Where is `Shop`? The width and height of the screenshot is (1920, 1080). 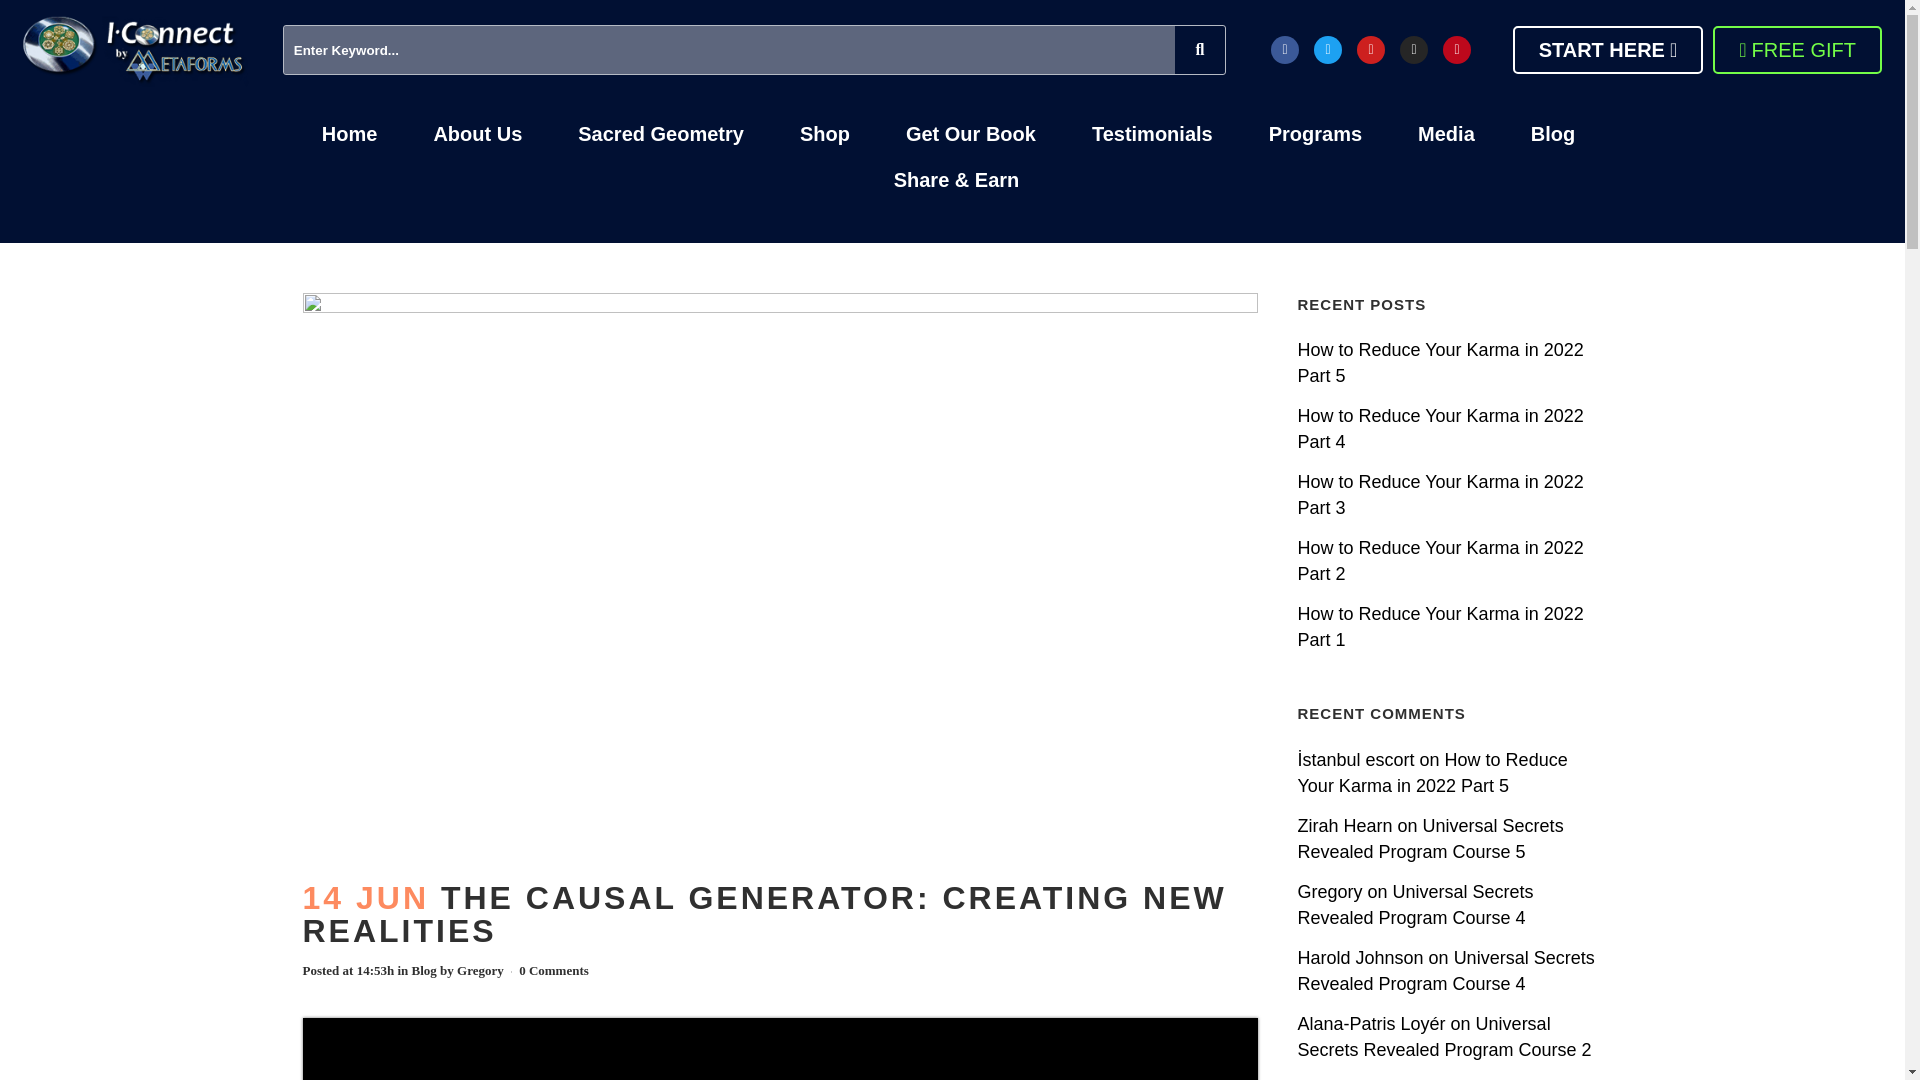
Shop is located at coordinates (824, 134).